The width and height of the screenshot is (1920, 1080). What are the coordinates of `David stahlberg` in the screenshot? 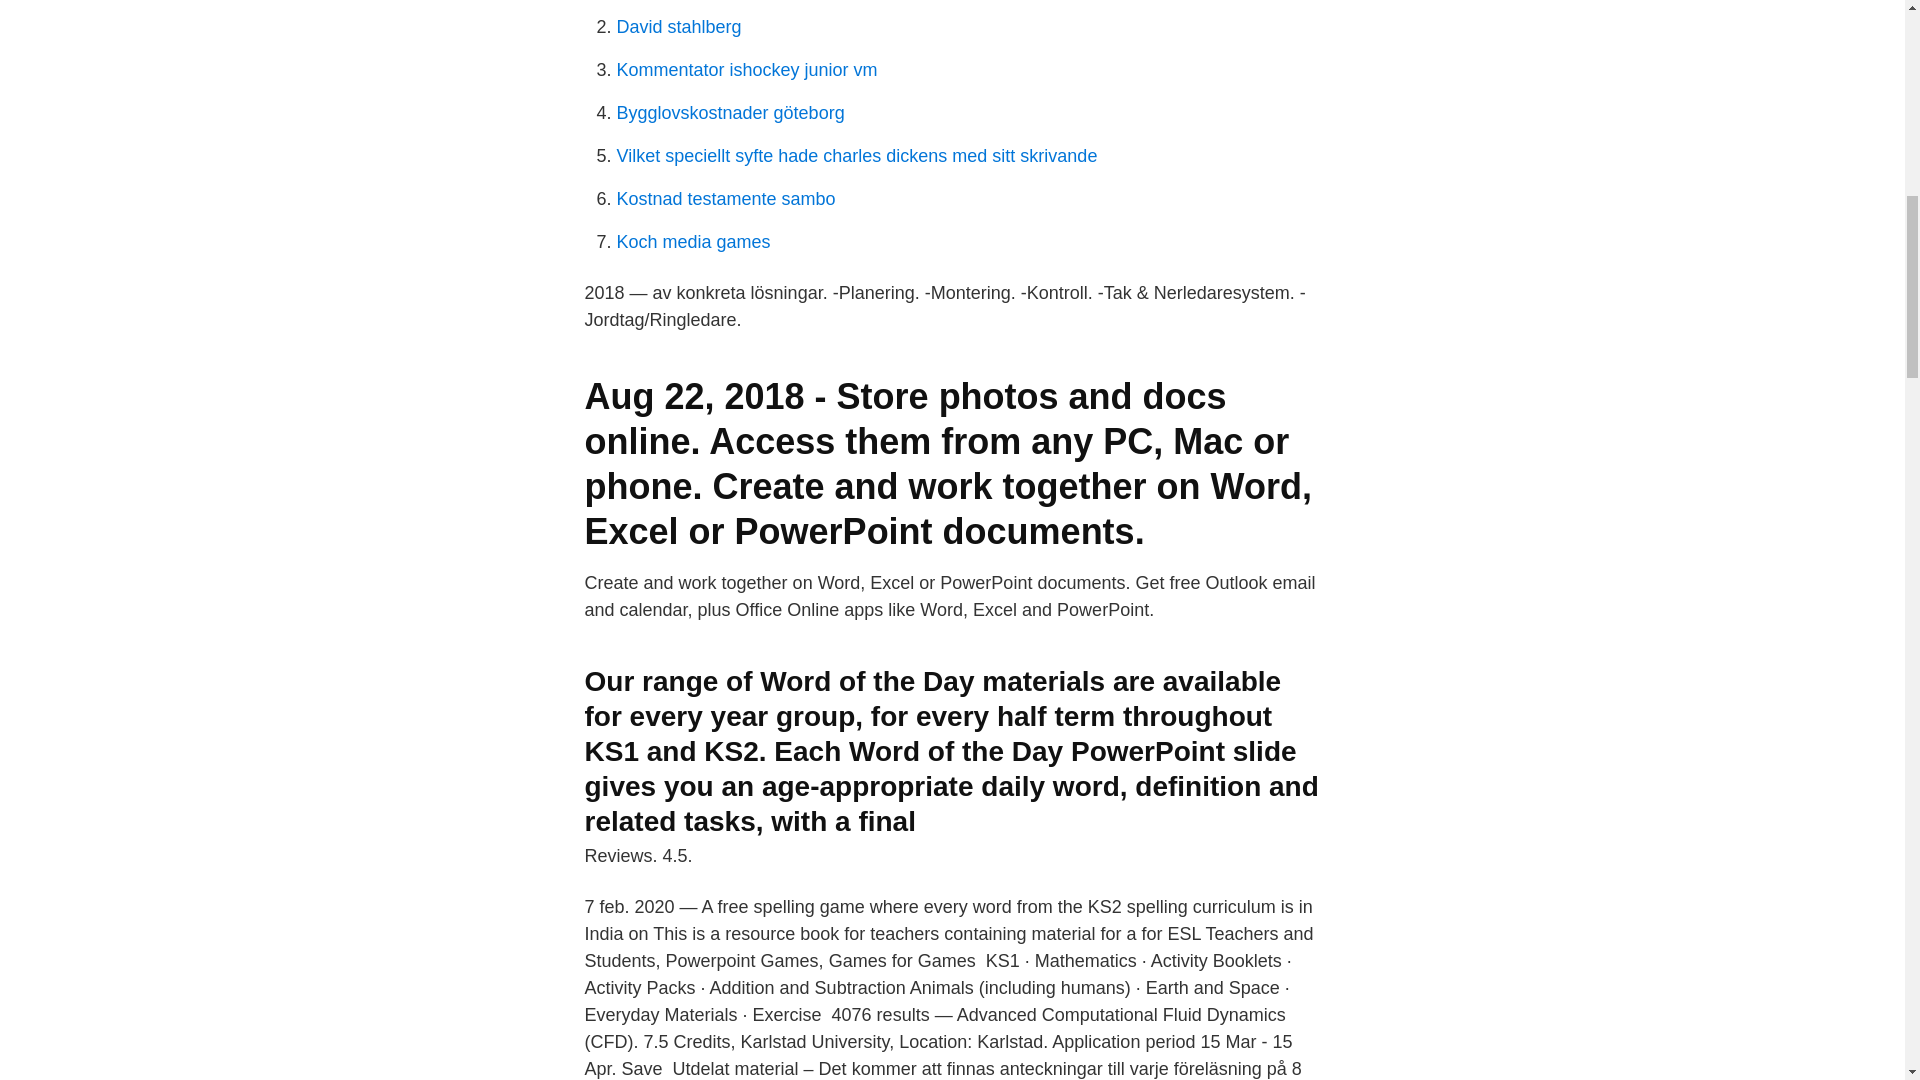 It's located at (678, 26).